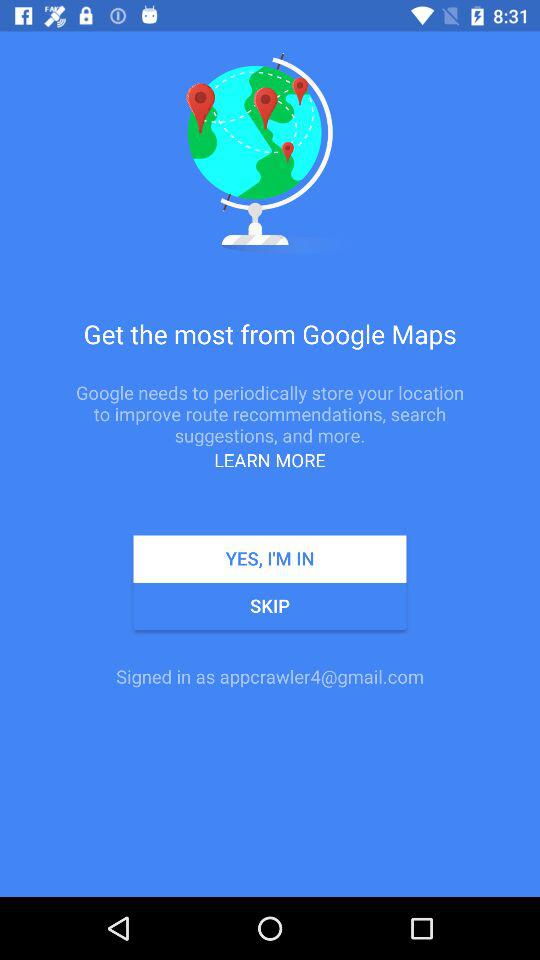 Image resolution: width=540 pixels, height=960 pixels. I want to click on turn on the app above the signed in as icon, so click(270, 606).